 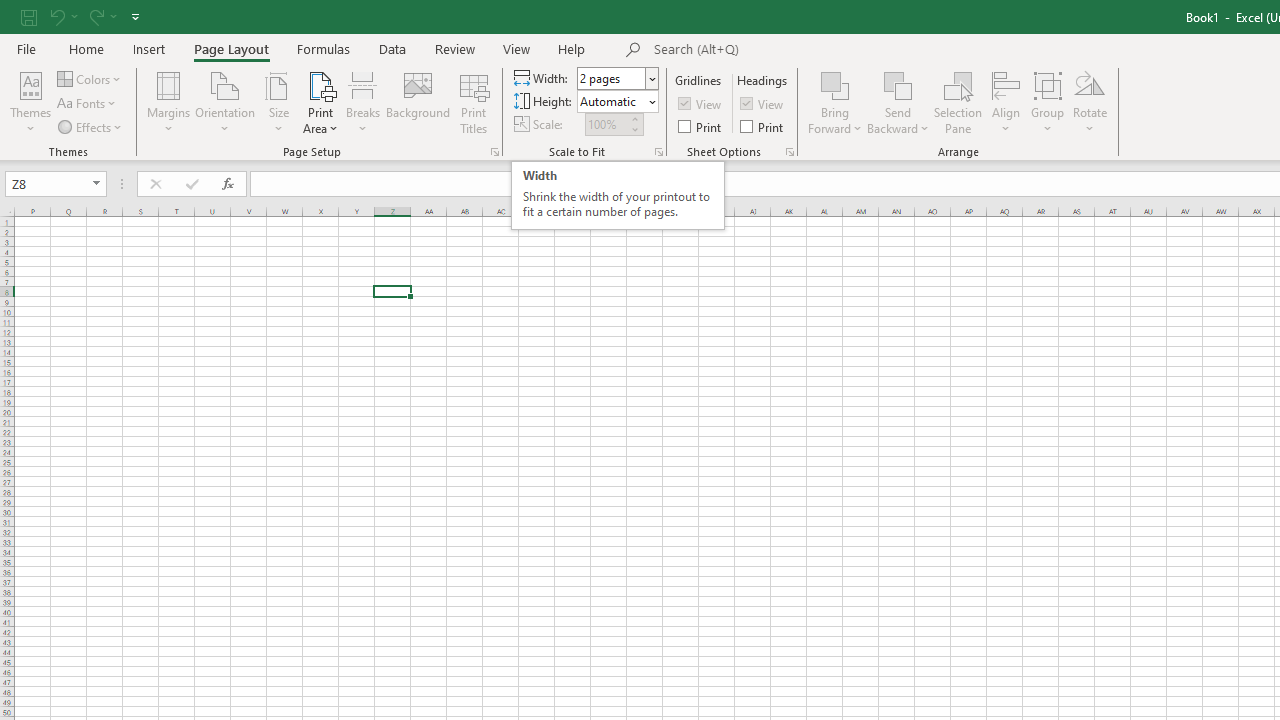 I want to click on Microsoft search, so click(x=792, y=50).